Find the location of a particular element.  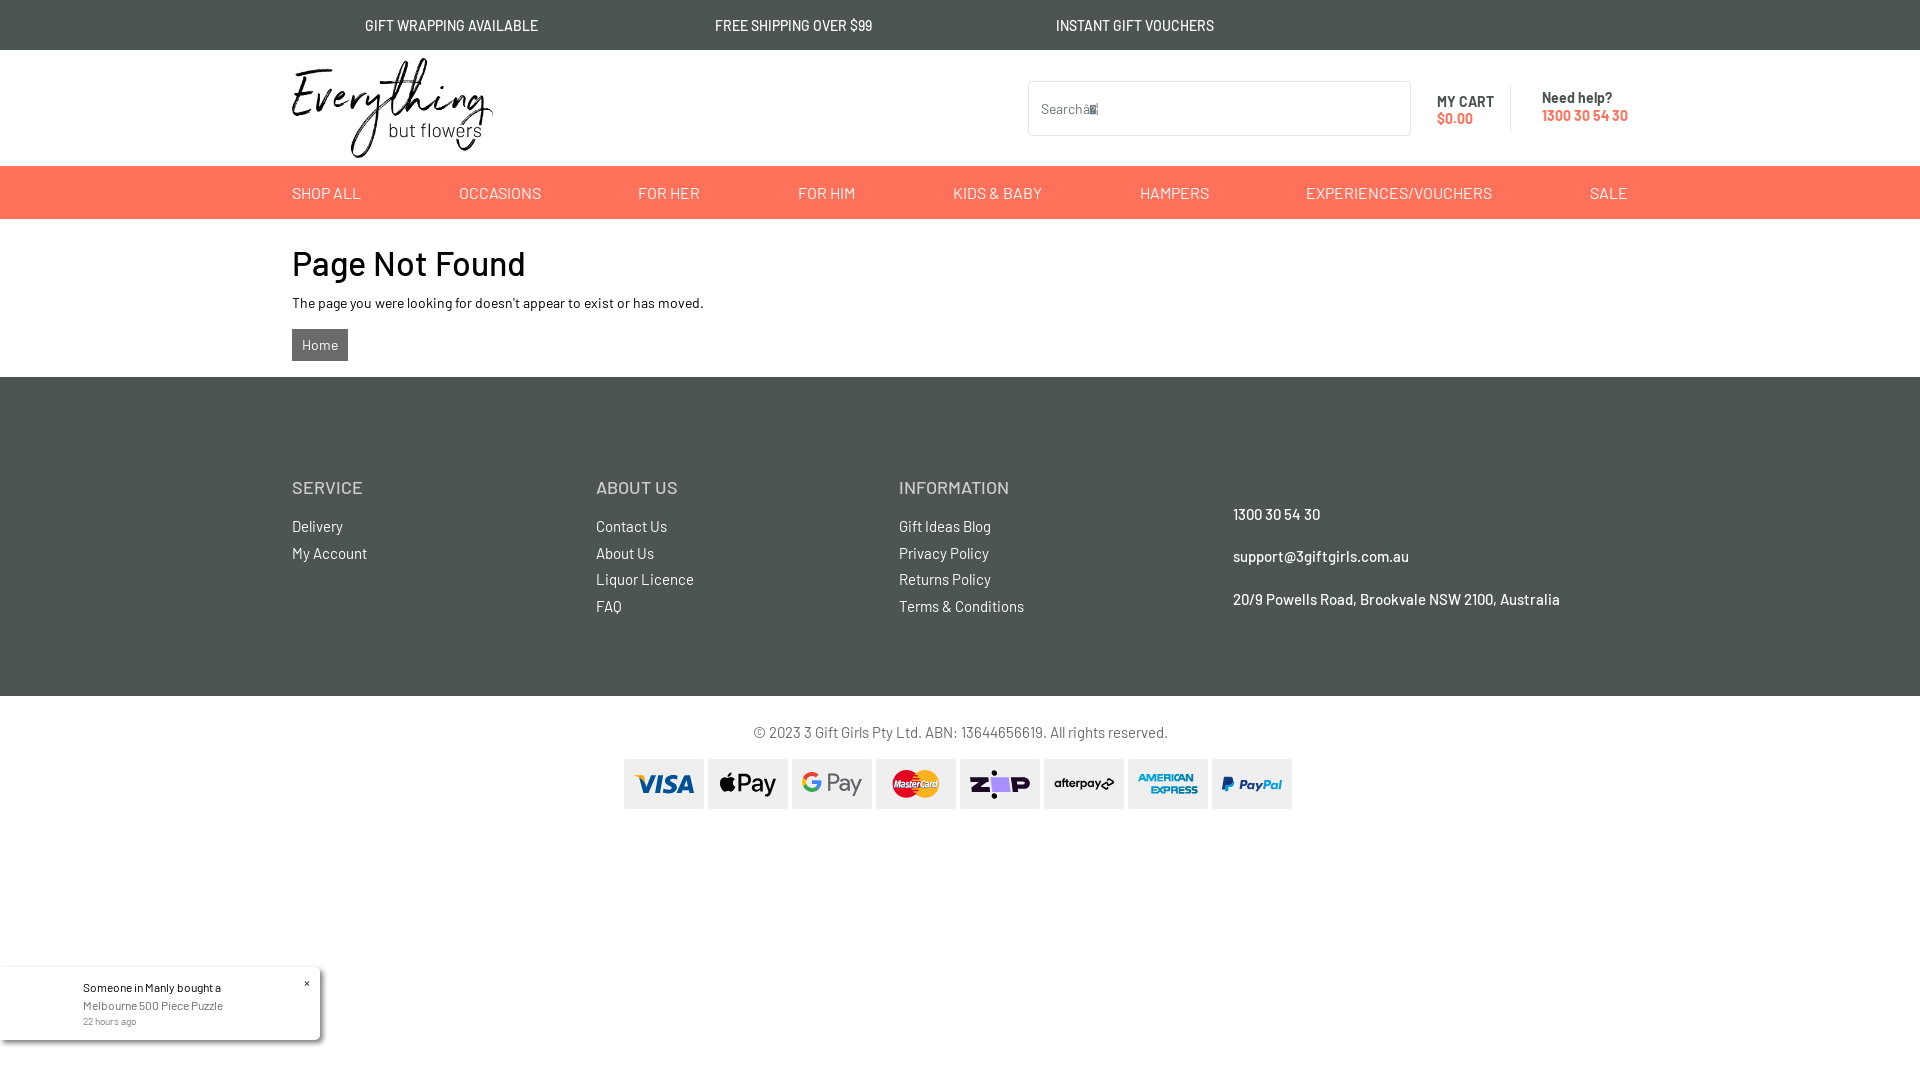

Gift Ideas Blog is located at coordinates (1036, 526).